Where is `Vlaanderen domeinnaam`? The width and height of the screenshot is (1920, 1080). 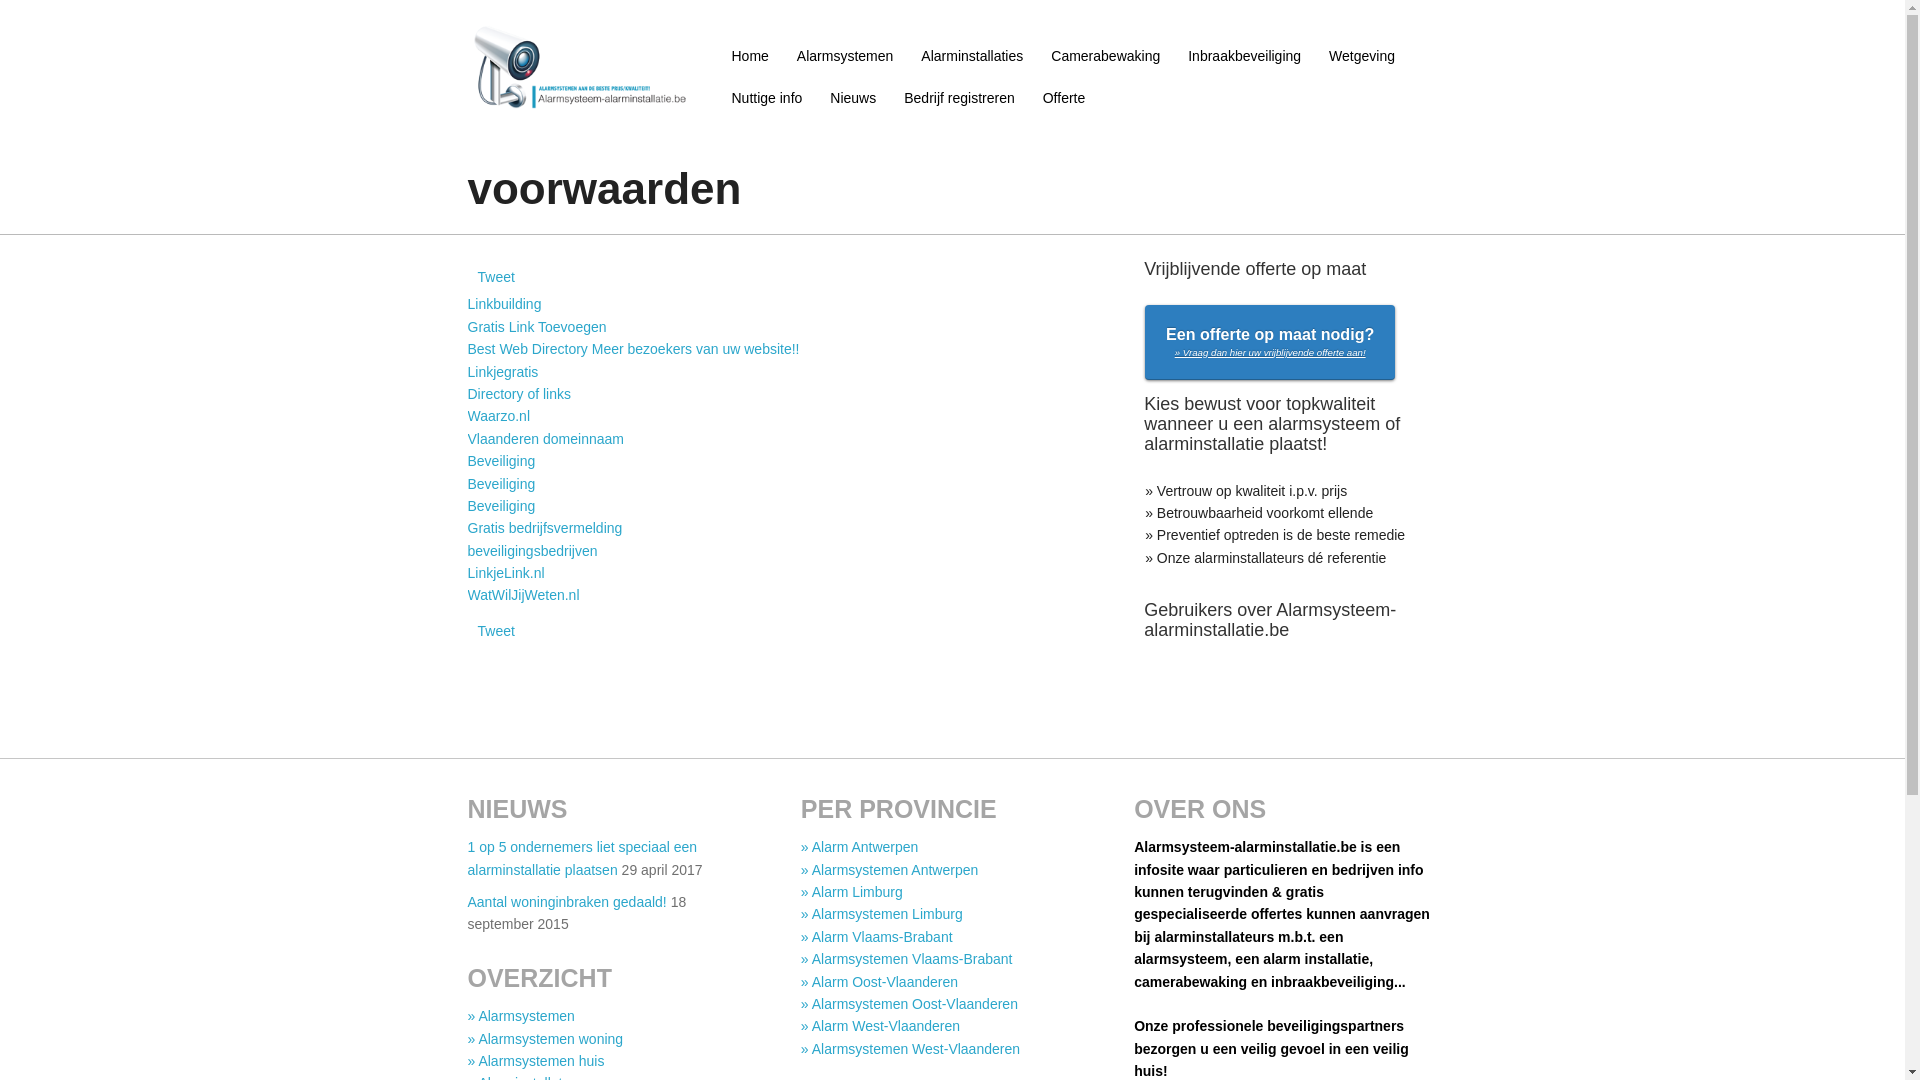
Vlaanderen domeinnaam is located at coordinates (546, 438).